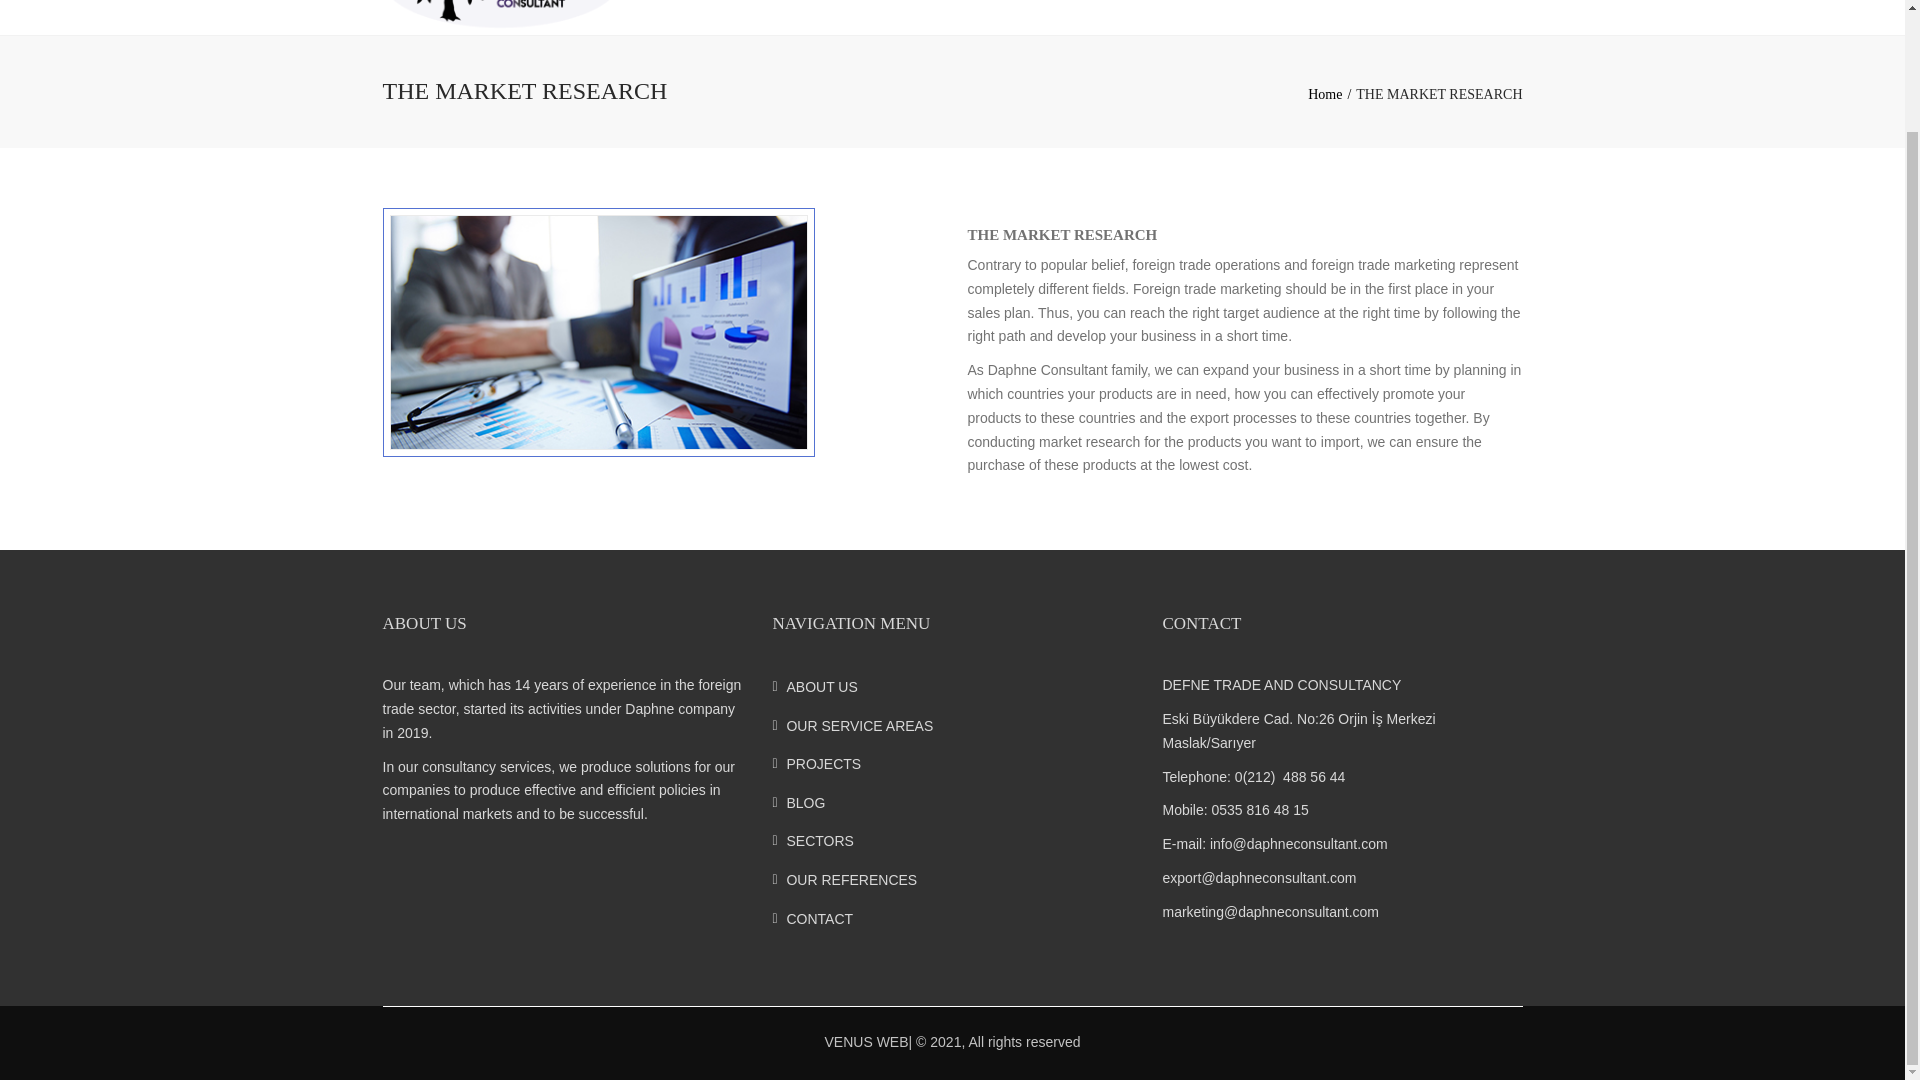 The width and height of the screenshot is (1920, 1080). I want to click on BLOG, so click(952, 802).